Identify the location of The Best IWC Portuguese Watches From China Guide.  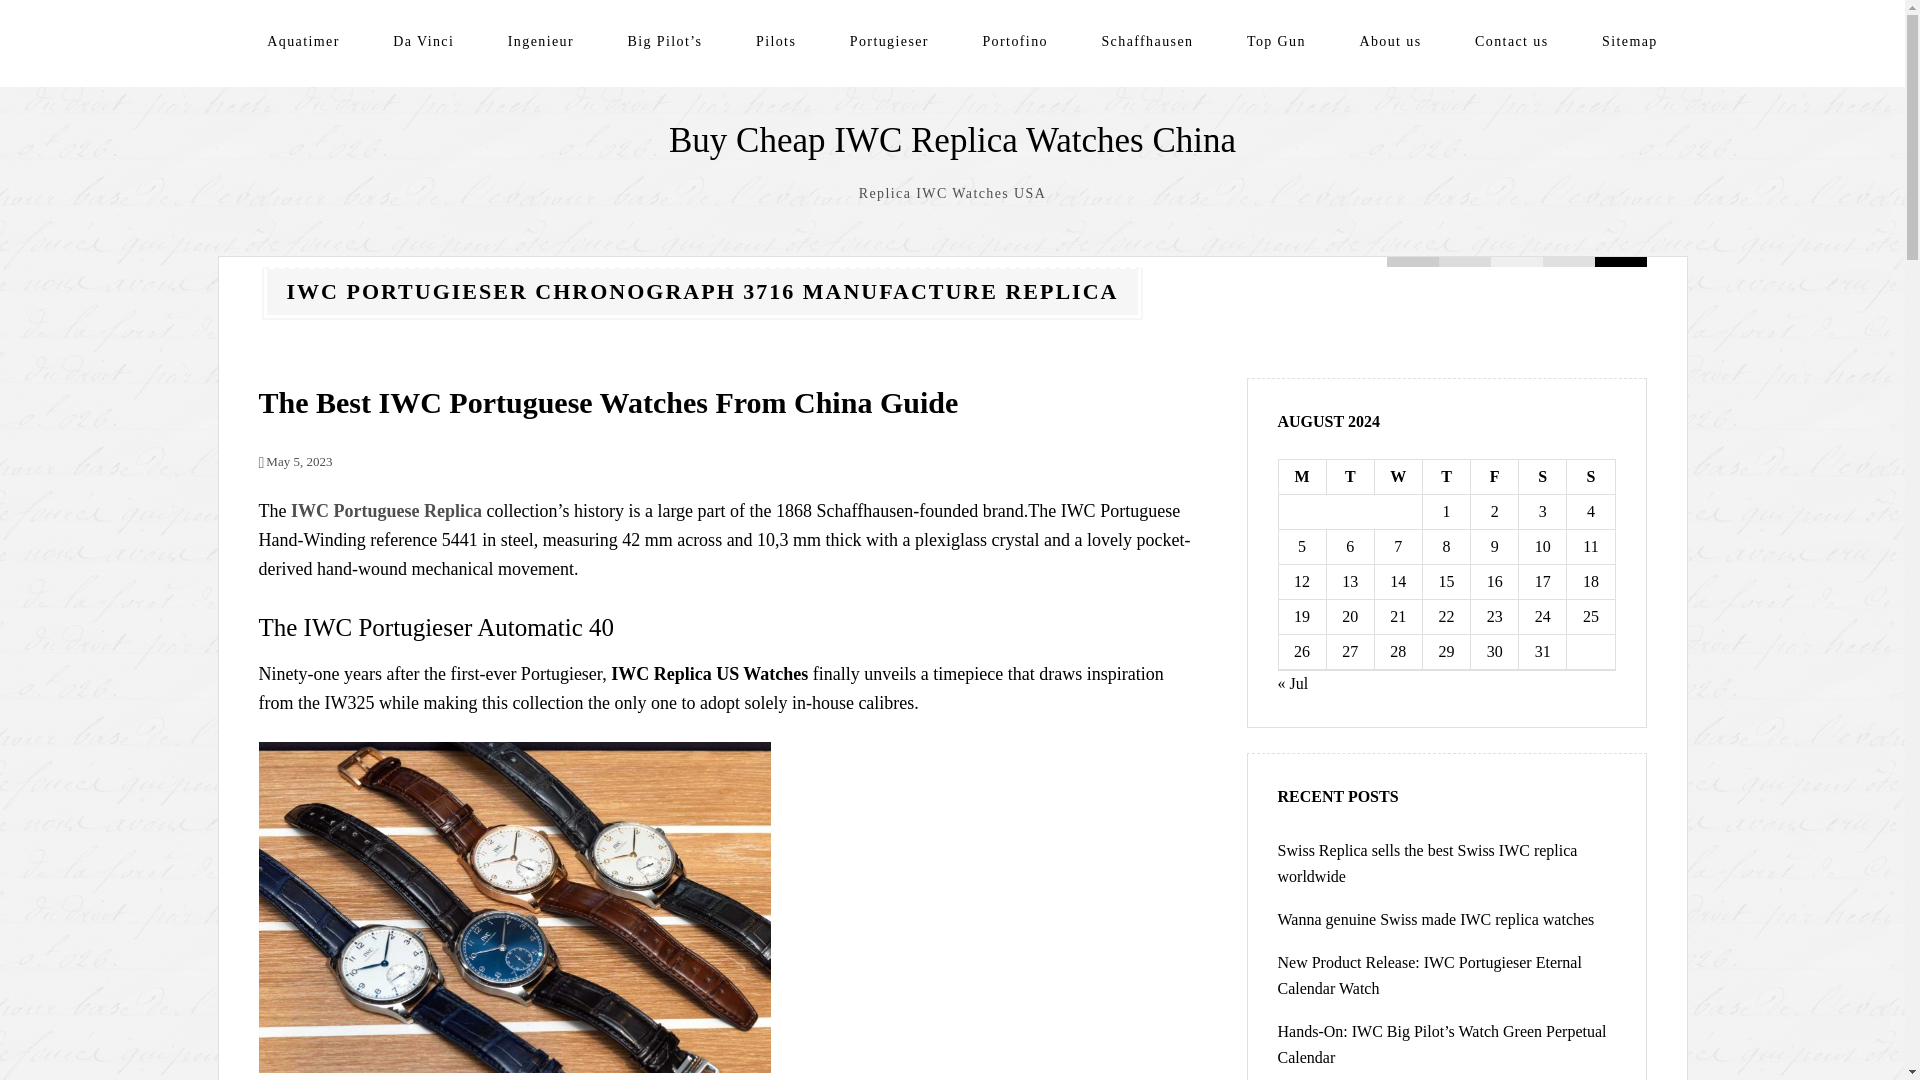
(608, 402).